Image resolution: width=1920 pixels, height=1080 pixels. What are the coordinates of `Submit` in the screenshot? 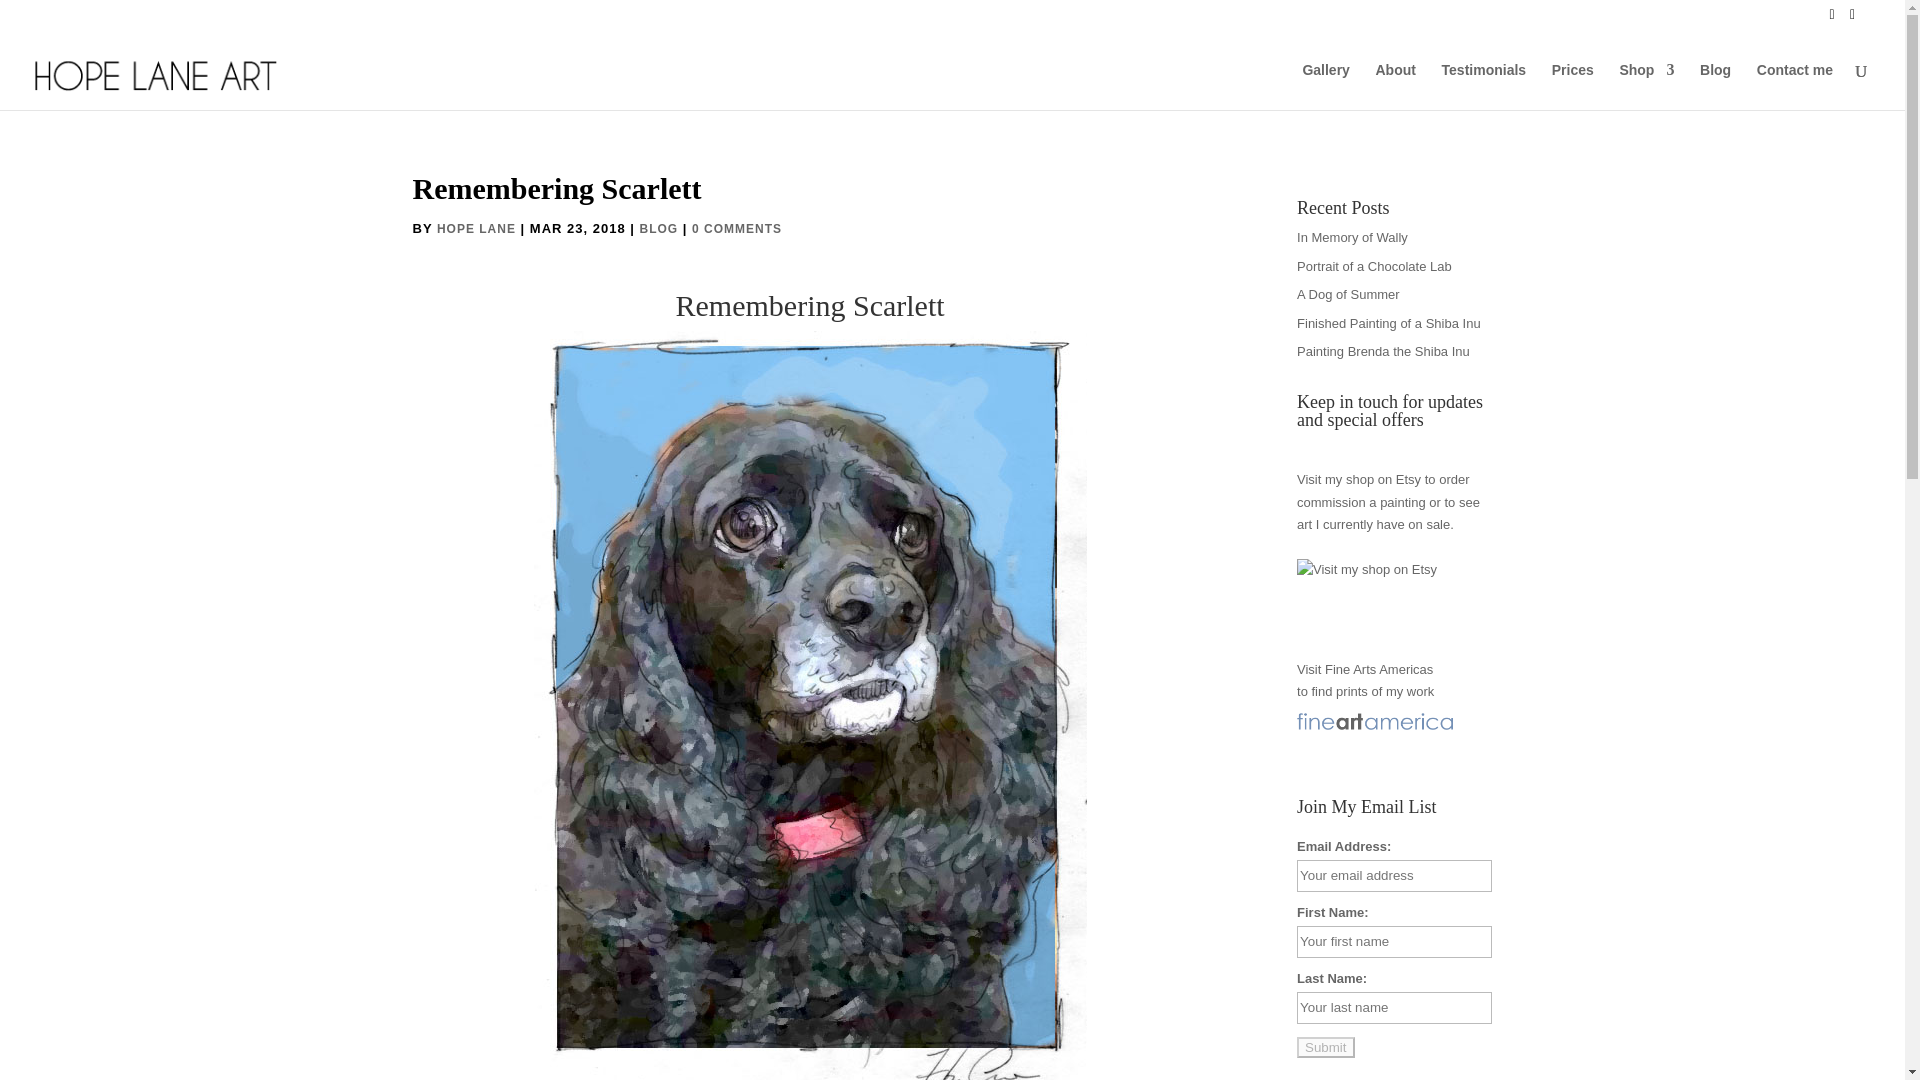 It's located at (1325, 1047).